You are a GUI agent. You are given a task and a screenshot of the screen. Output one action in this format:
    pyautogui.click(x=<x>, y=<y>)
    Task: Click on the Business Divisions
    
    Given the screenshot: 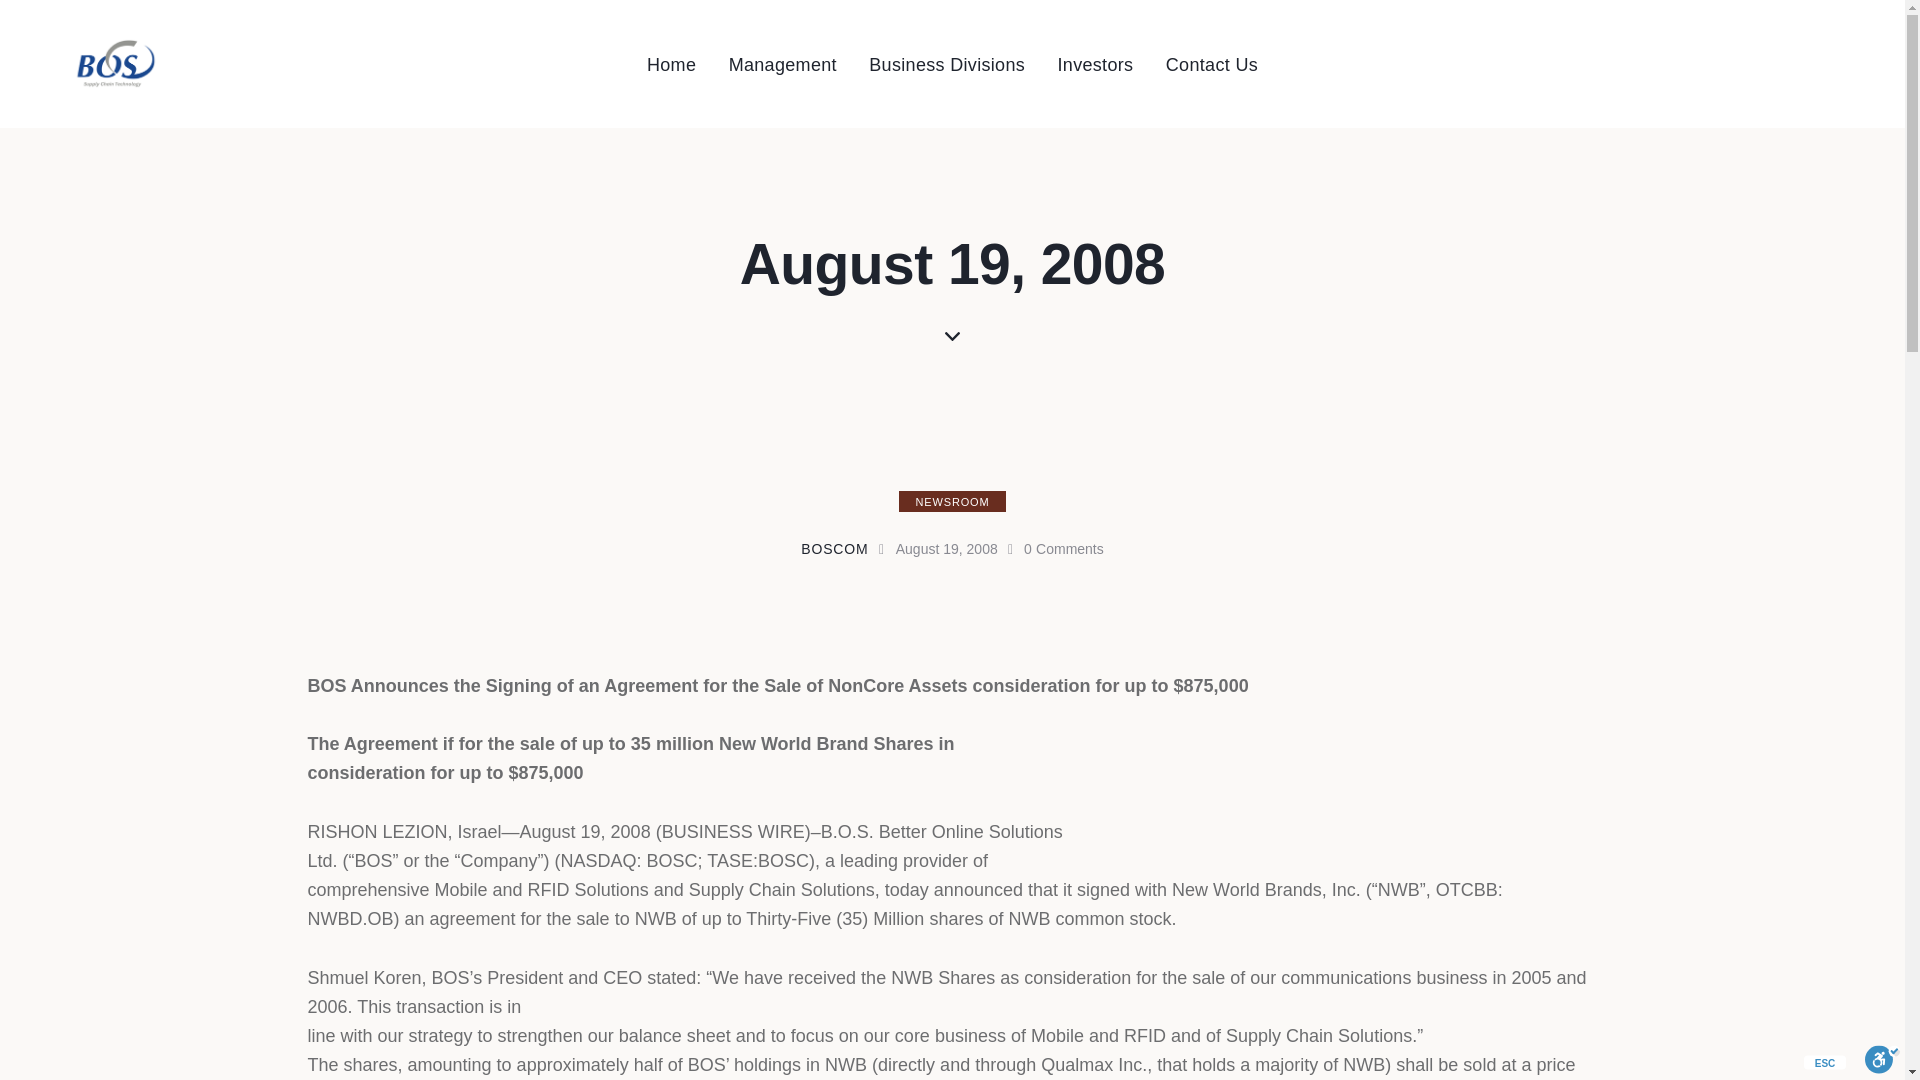 What is the action you would take?
    pyautogui.click(x=946, y=66)
    